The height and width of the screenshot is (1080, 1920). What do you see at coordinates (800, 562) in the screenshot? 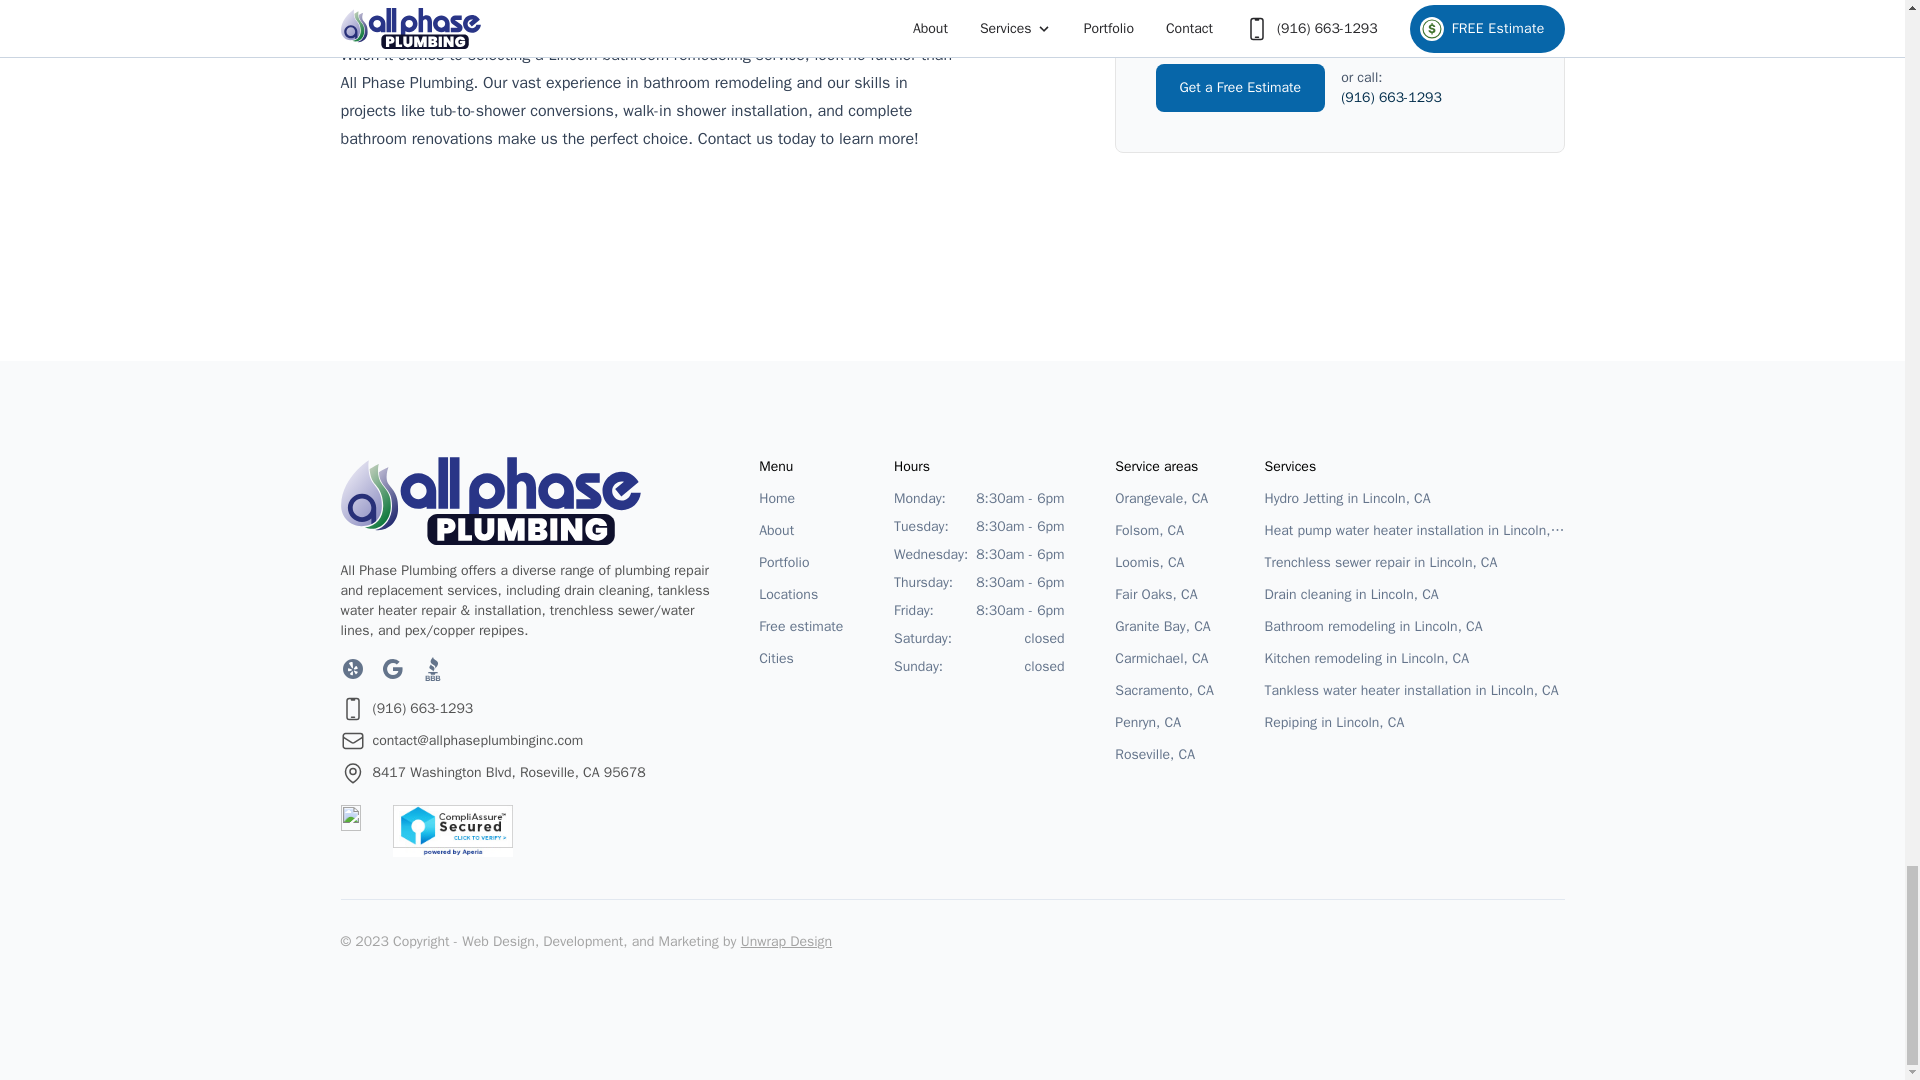
I see `Portfolio` at bounding box center [800, 562].